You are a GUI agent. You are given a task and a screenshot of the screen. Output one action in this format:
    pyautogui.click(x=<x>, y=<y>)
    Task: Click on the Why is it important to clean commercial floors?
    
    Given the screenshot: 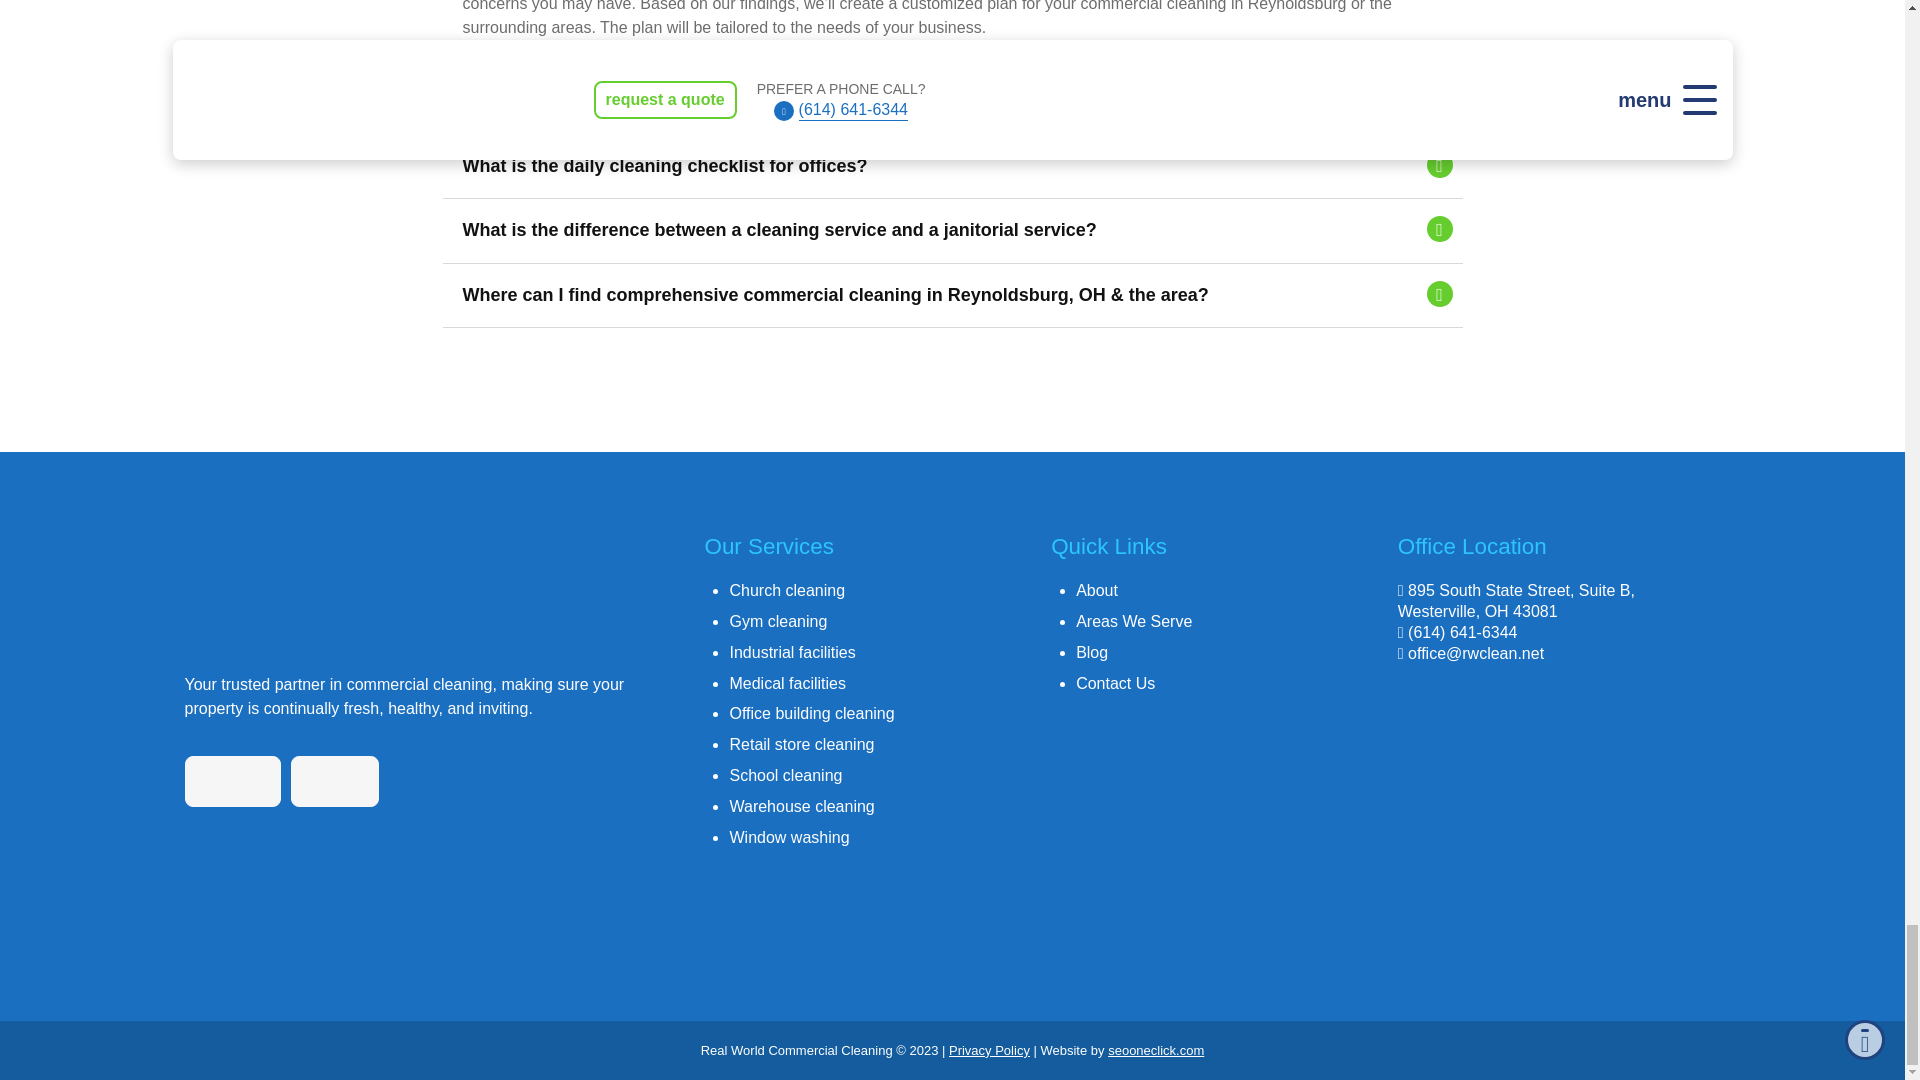 What is the action you would take?
    pyautogui.click(x=951, y=101)
    